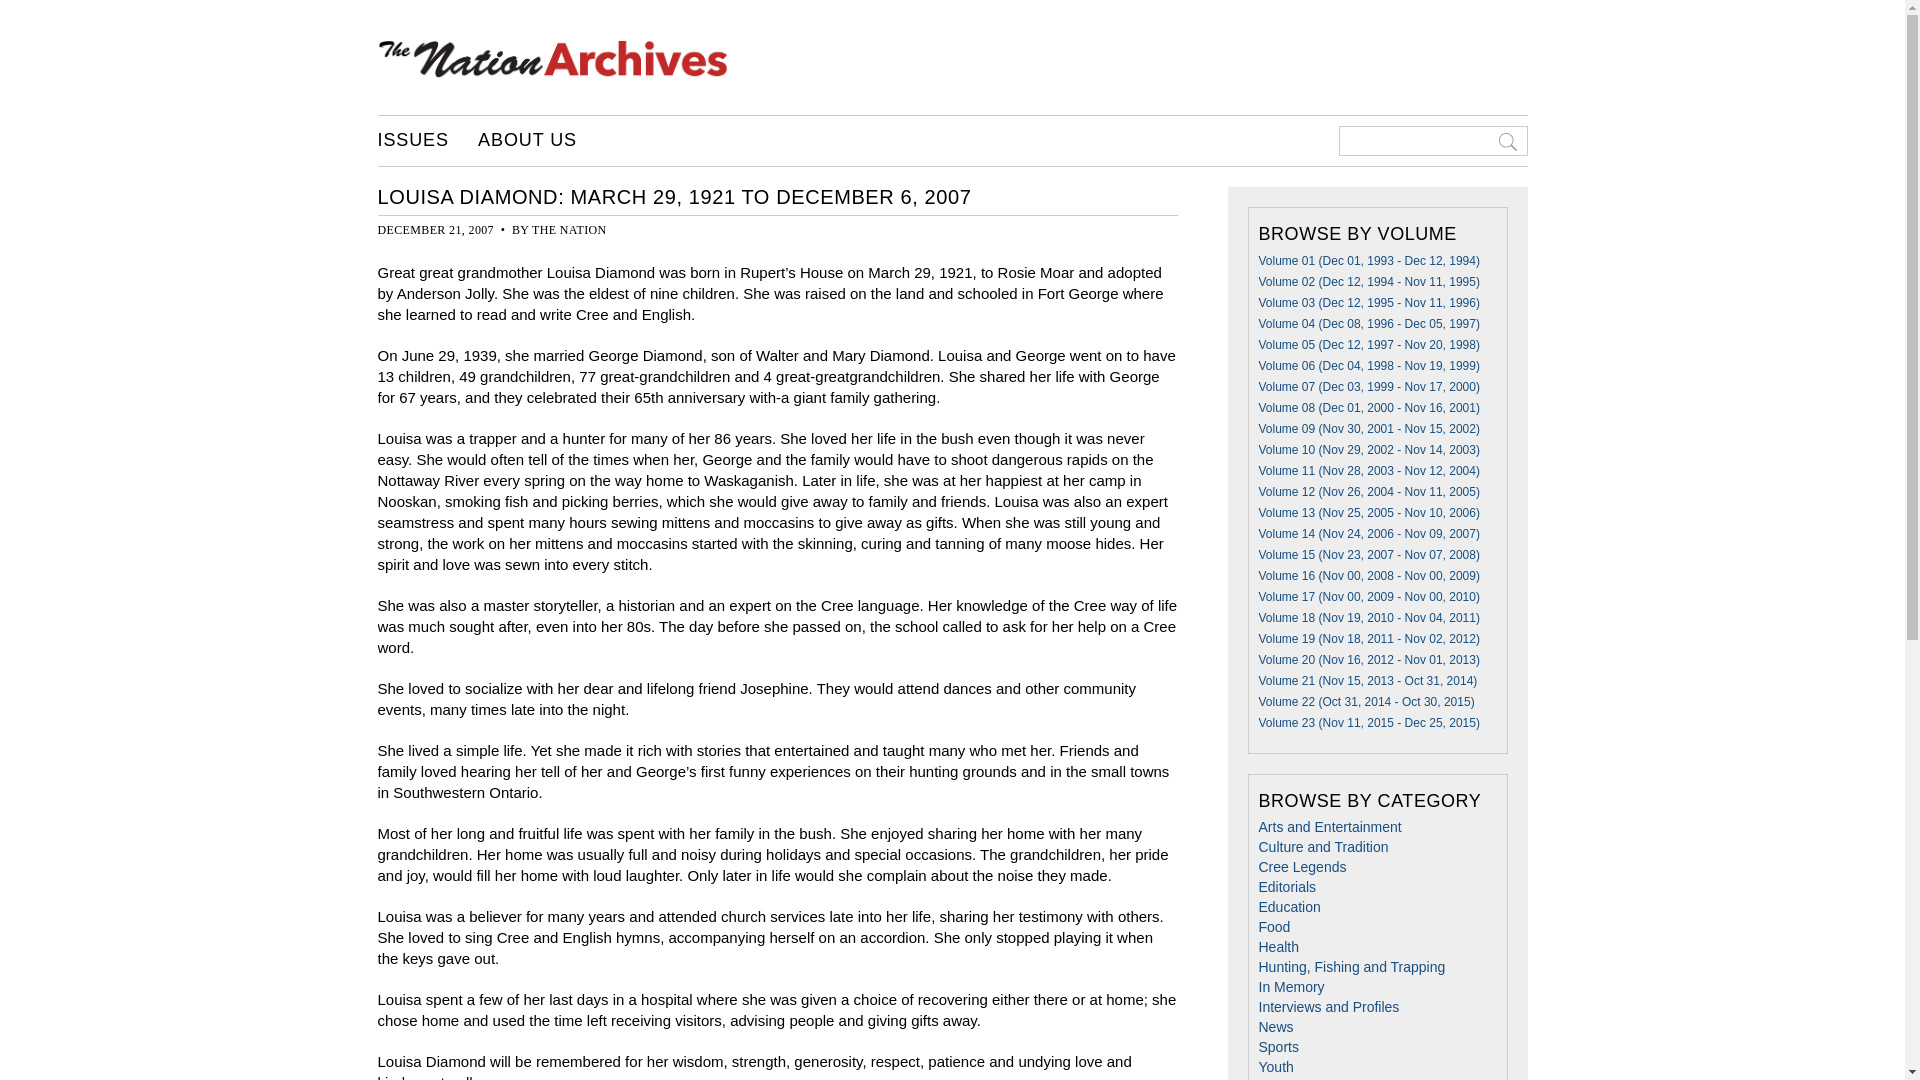 This screenshot has height=1080, width=1920. What do you see at coordinates (528, 140) in the screenshot?
I see `ABOUT US` at bounding box center [528, 140].